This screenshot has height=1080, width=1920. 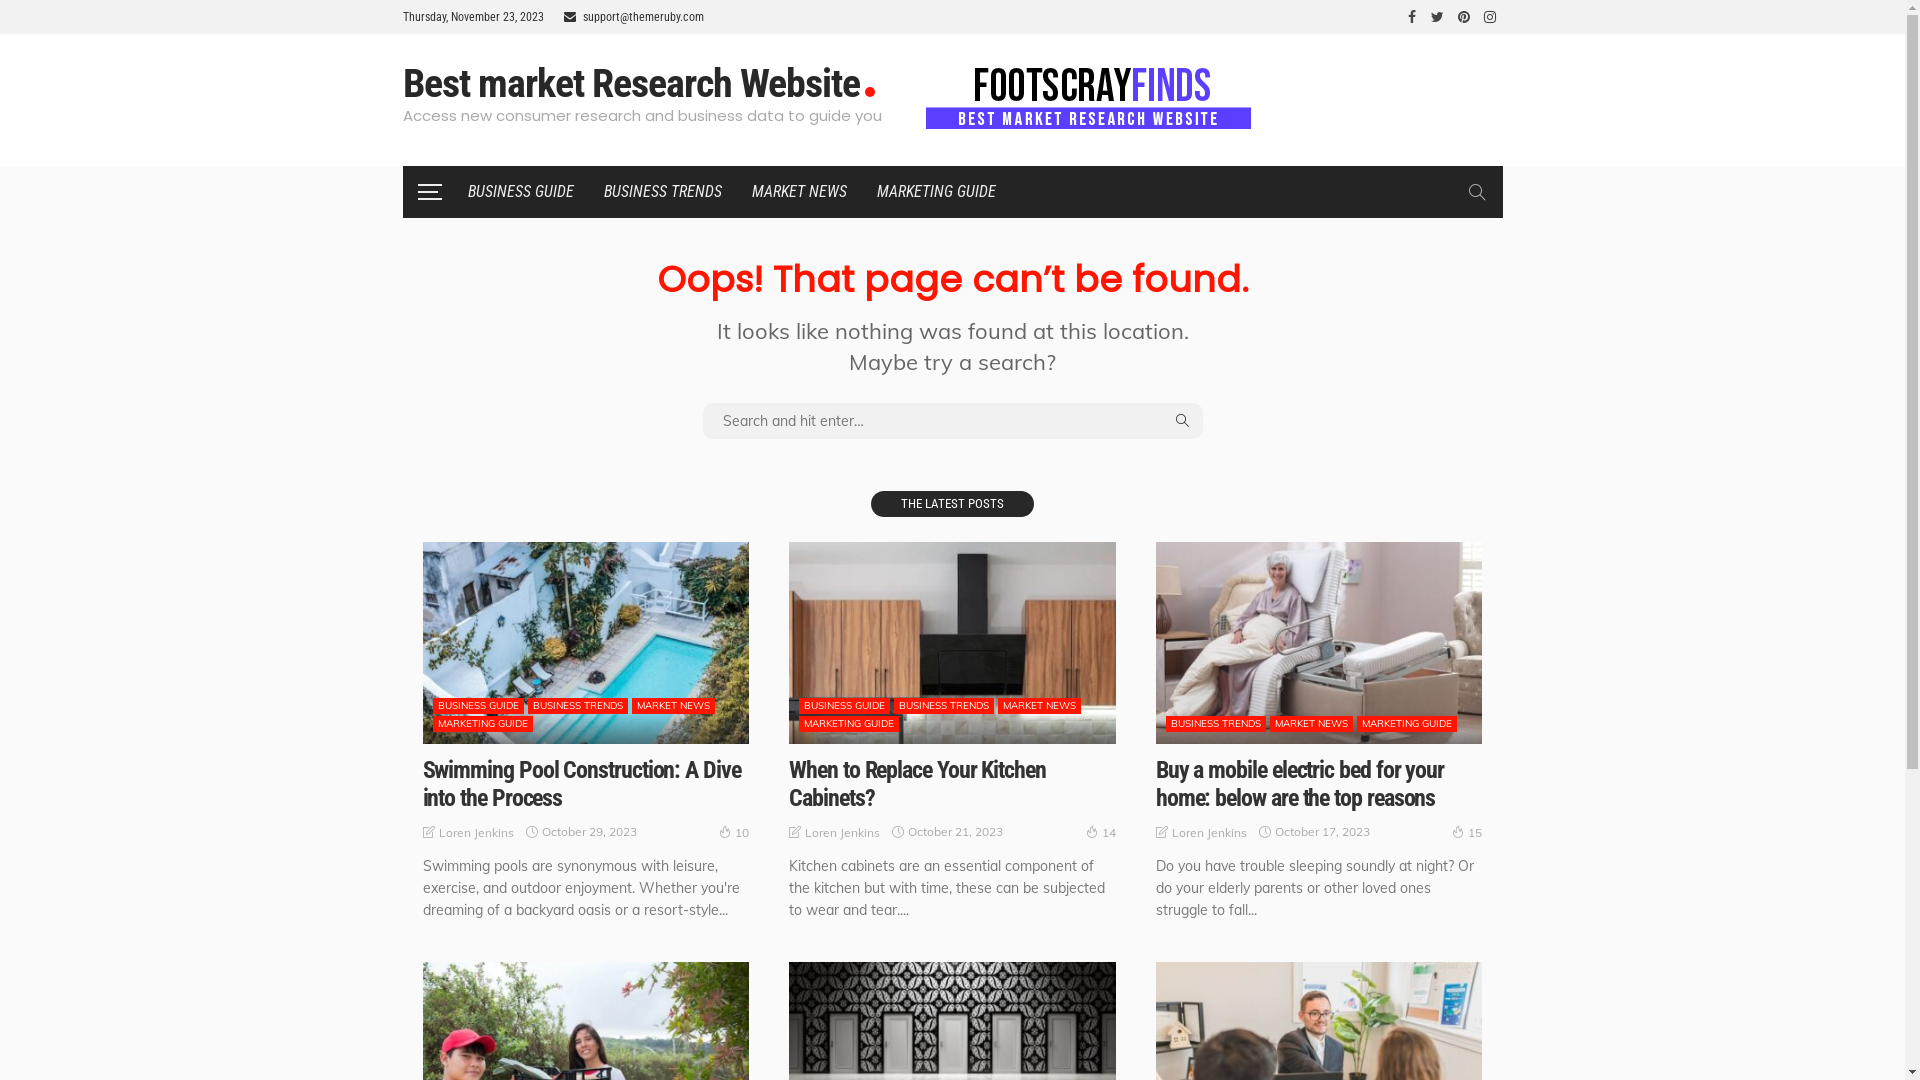 I want to click on MARKET NEWS, so click(x=1312, y=724).